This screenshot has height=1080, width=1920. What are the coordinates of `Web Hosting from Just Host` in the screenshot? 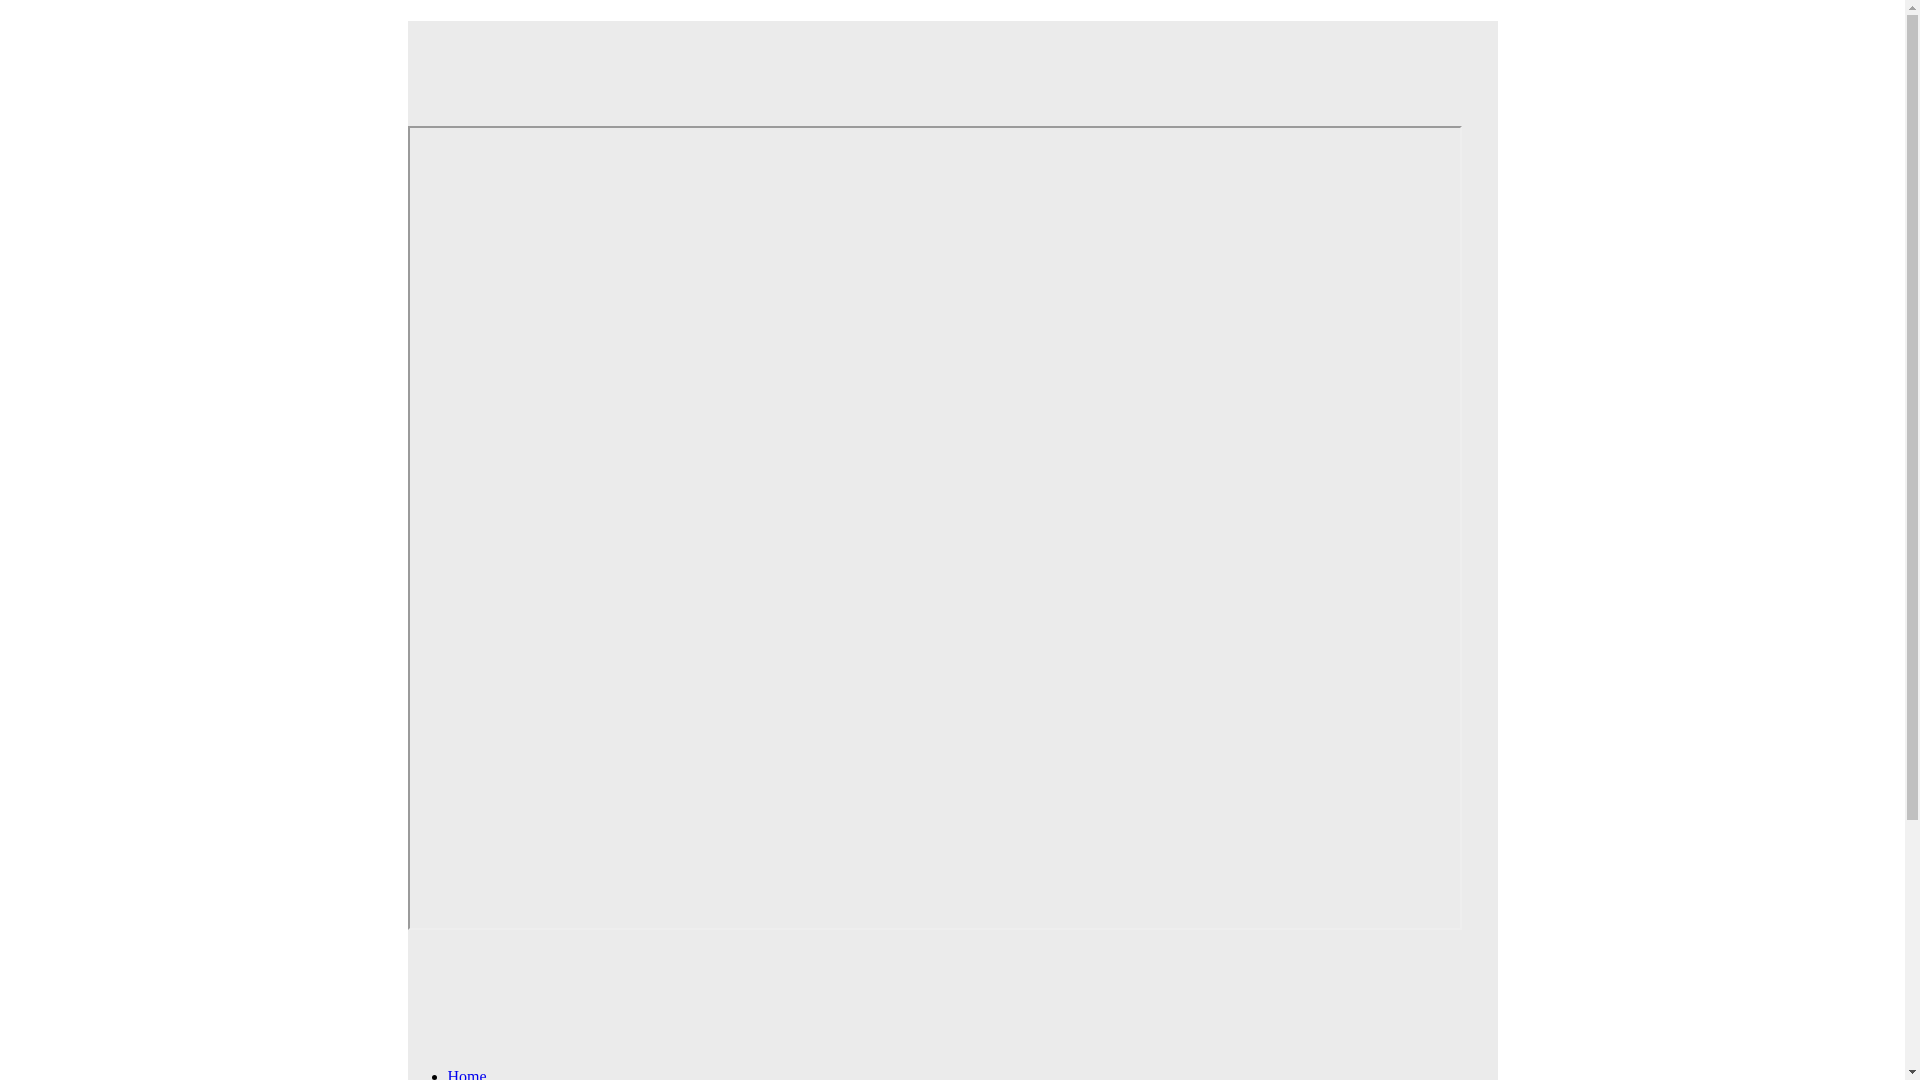 It's located at (933, 59).